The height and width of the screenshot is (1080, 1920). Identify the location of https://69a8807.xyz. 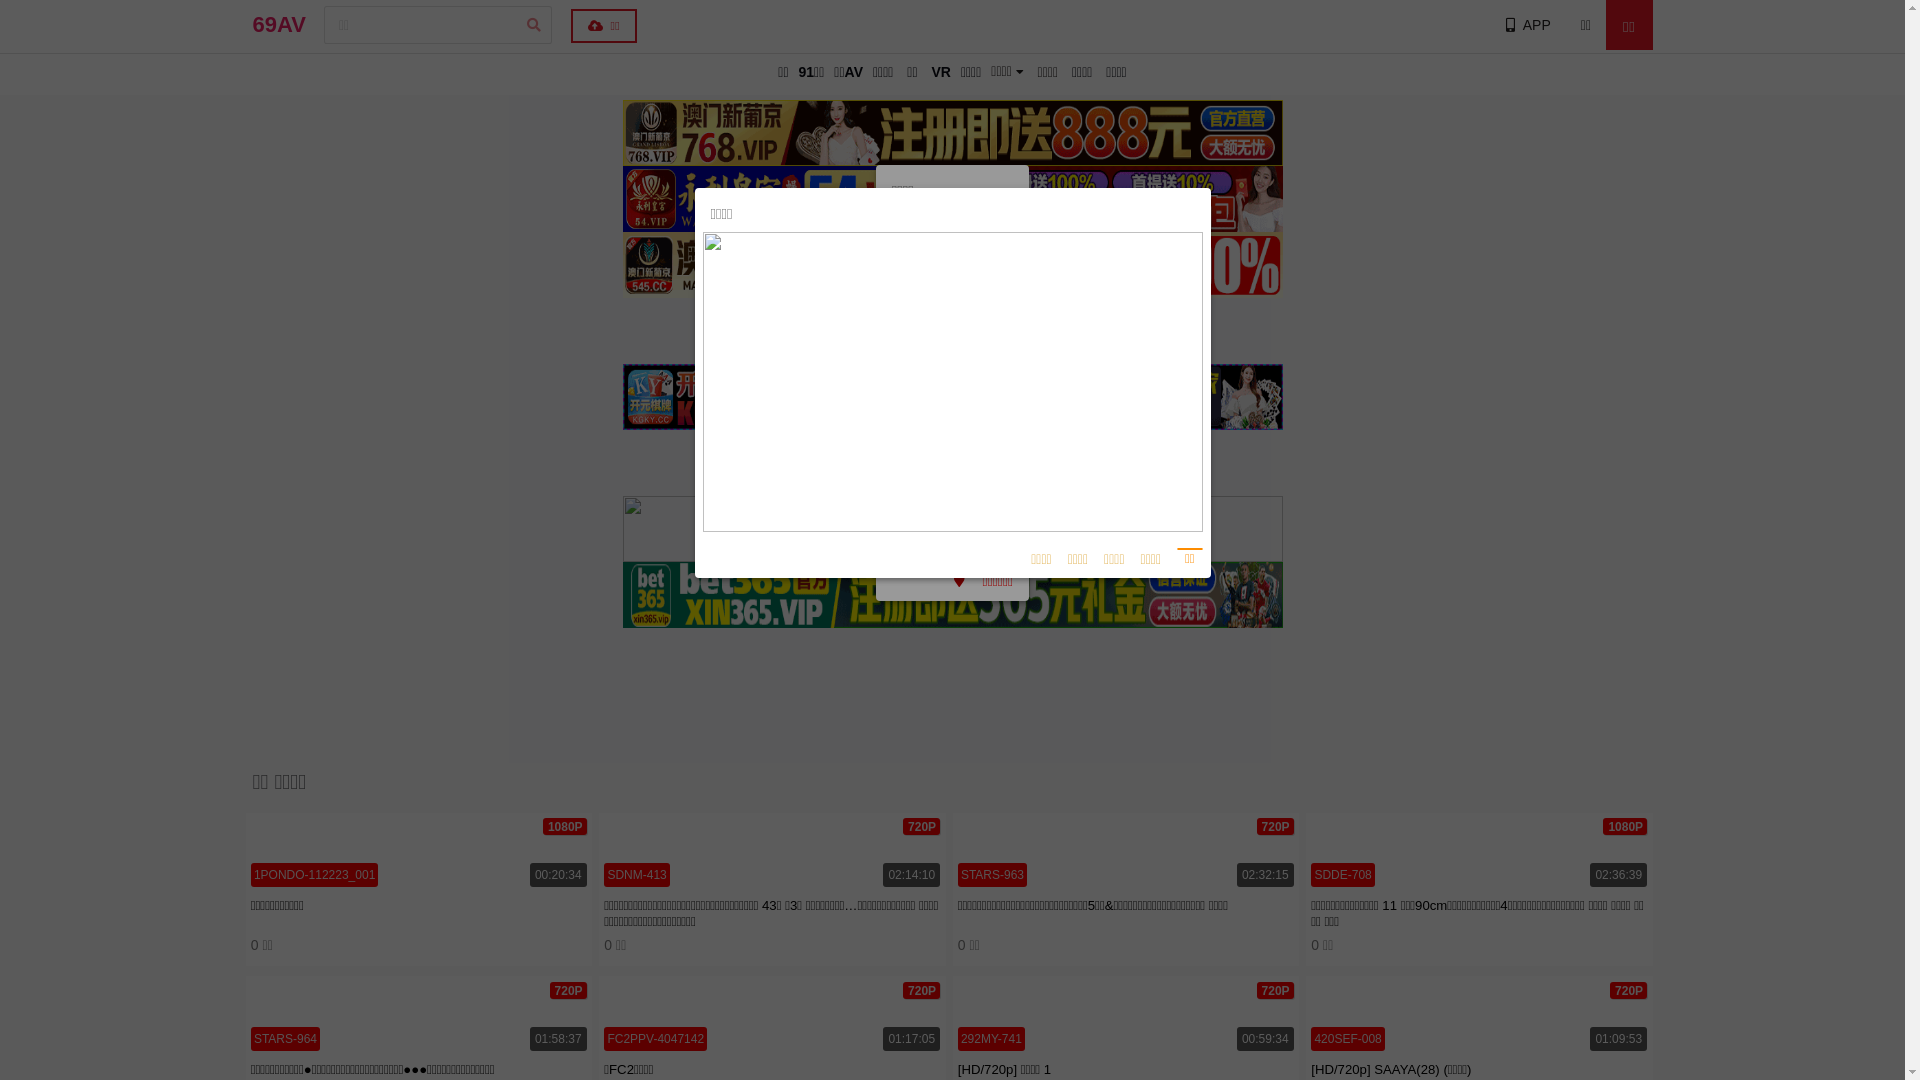
(952, 478).